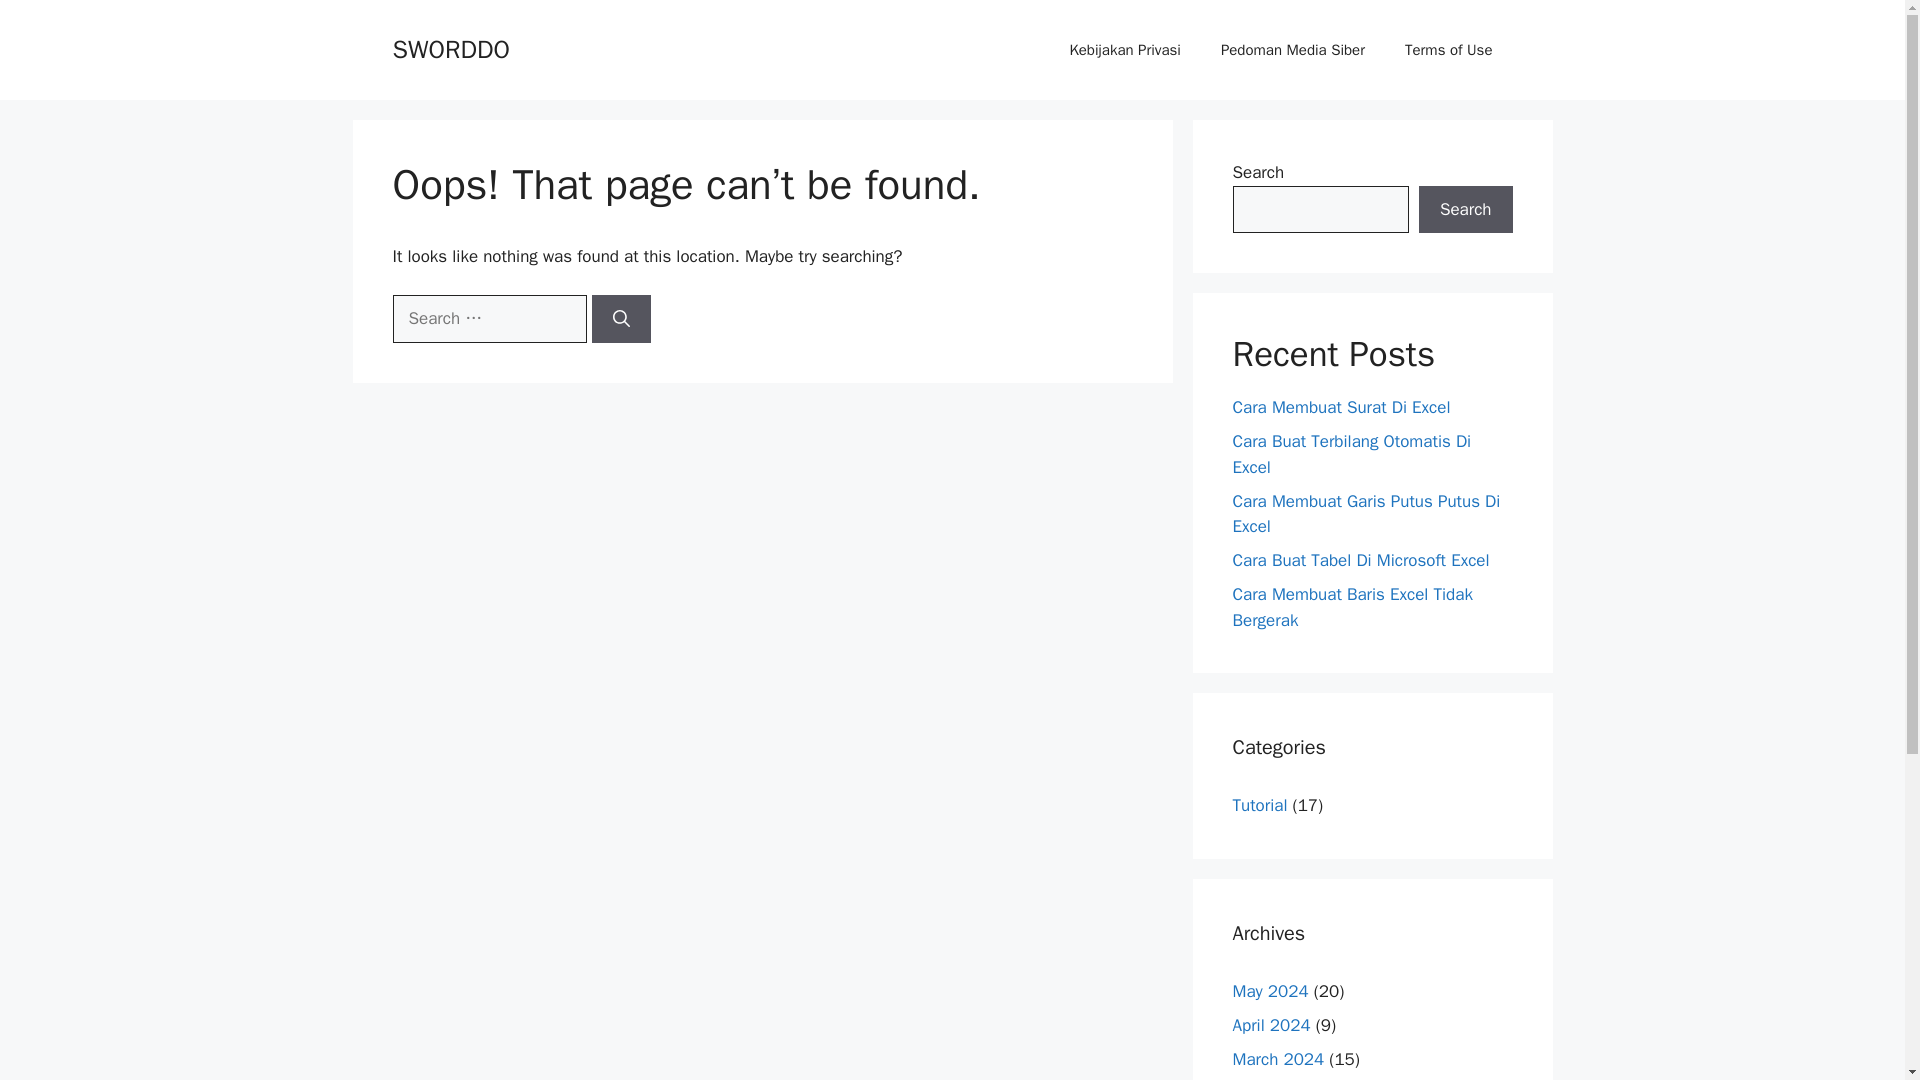 This screenshot has width=1920, height=1080. I want to click on Terms of Use, so click(1448, 50).